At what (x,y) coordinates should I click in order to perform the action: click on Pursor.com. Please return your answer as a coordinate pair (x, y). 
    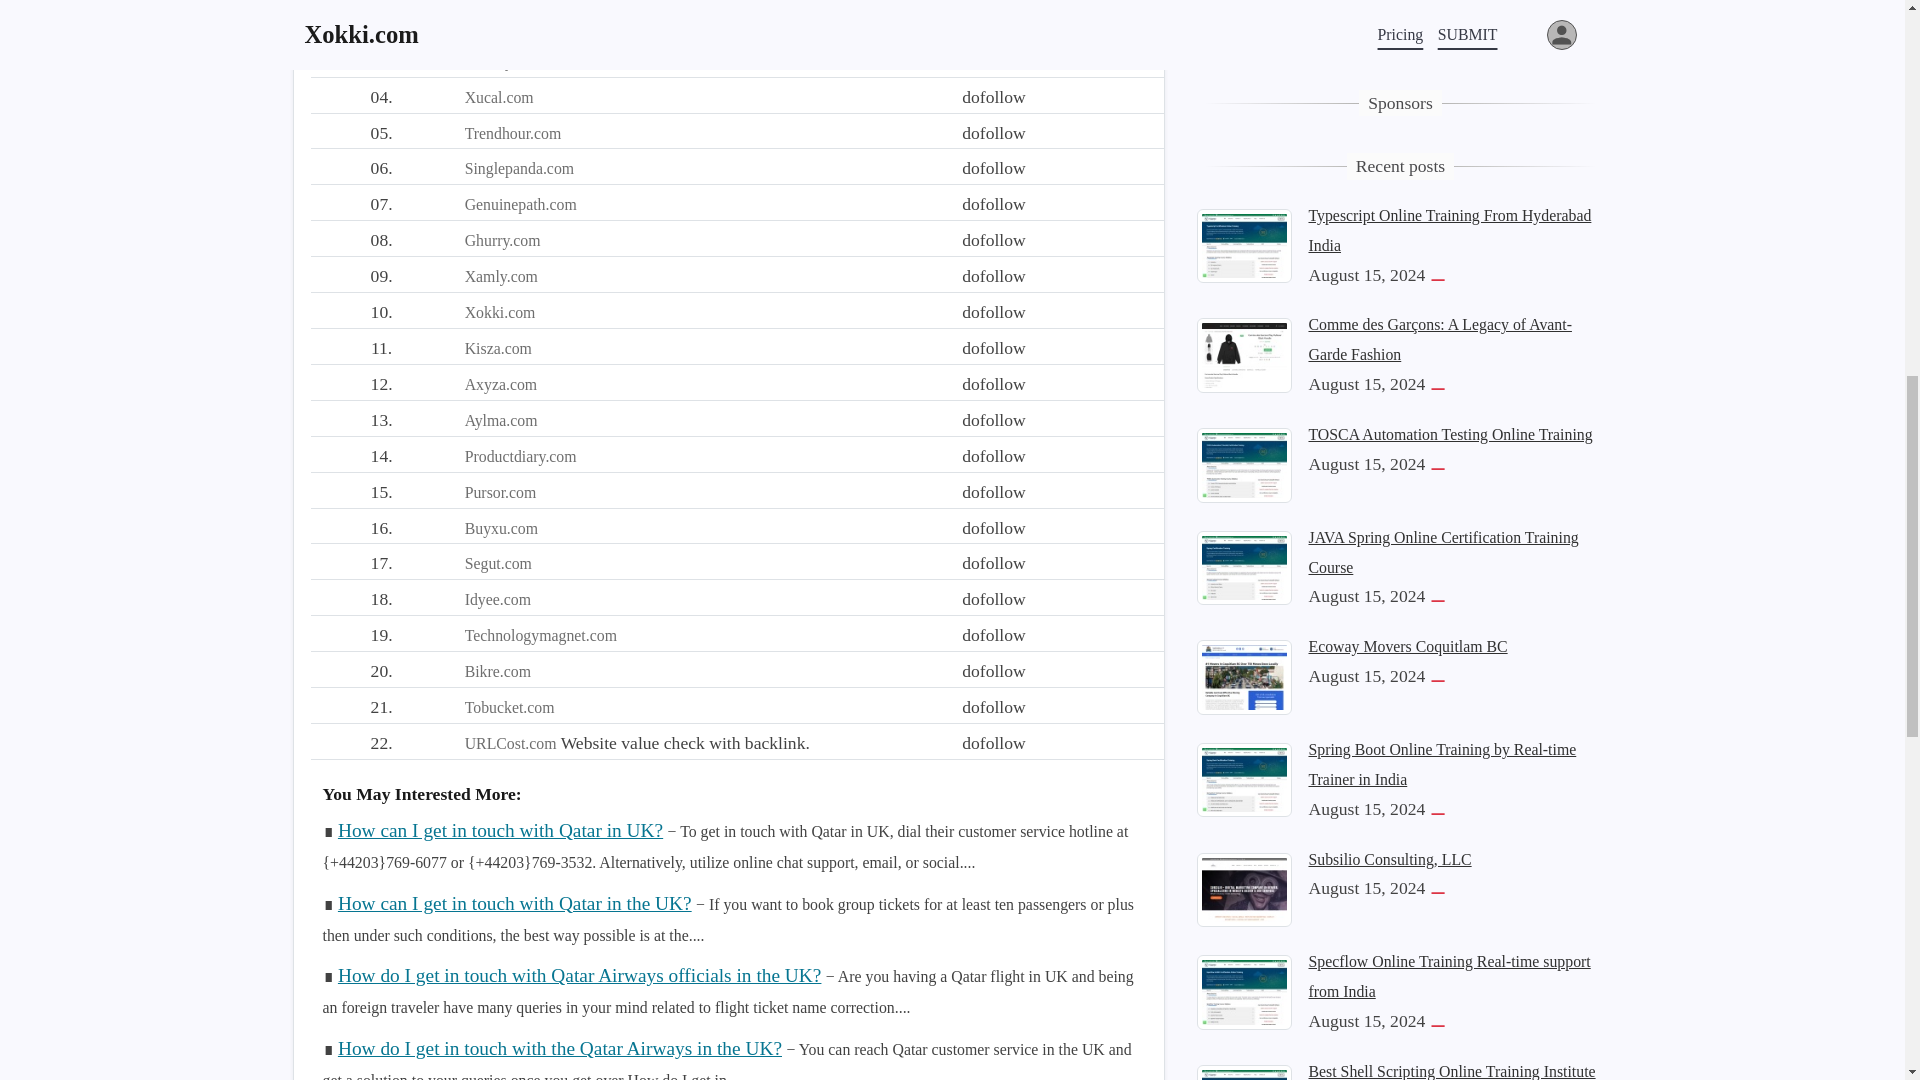
    Looking at the image, I should click on (500, 492).